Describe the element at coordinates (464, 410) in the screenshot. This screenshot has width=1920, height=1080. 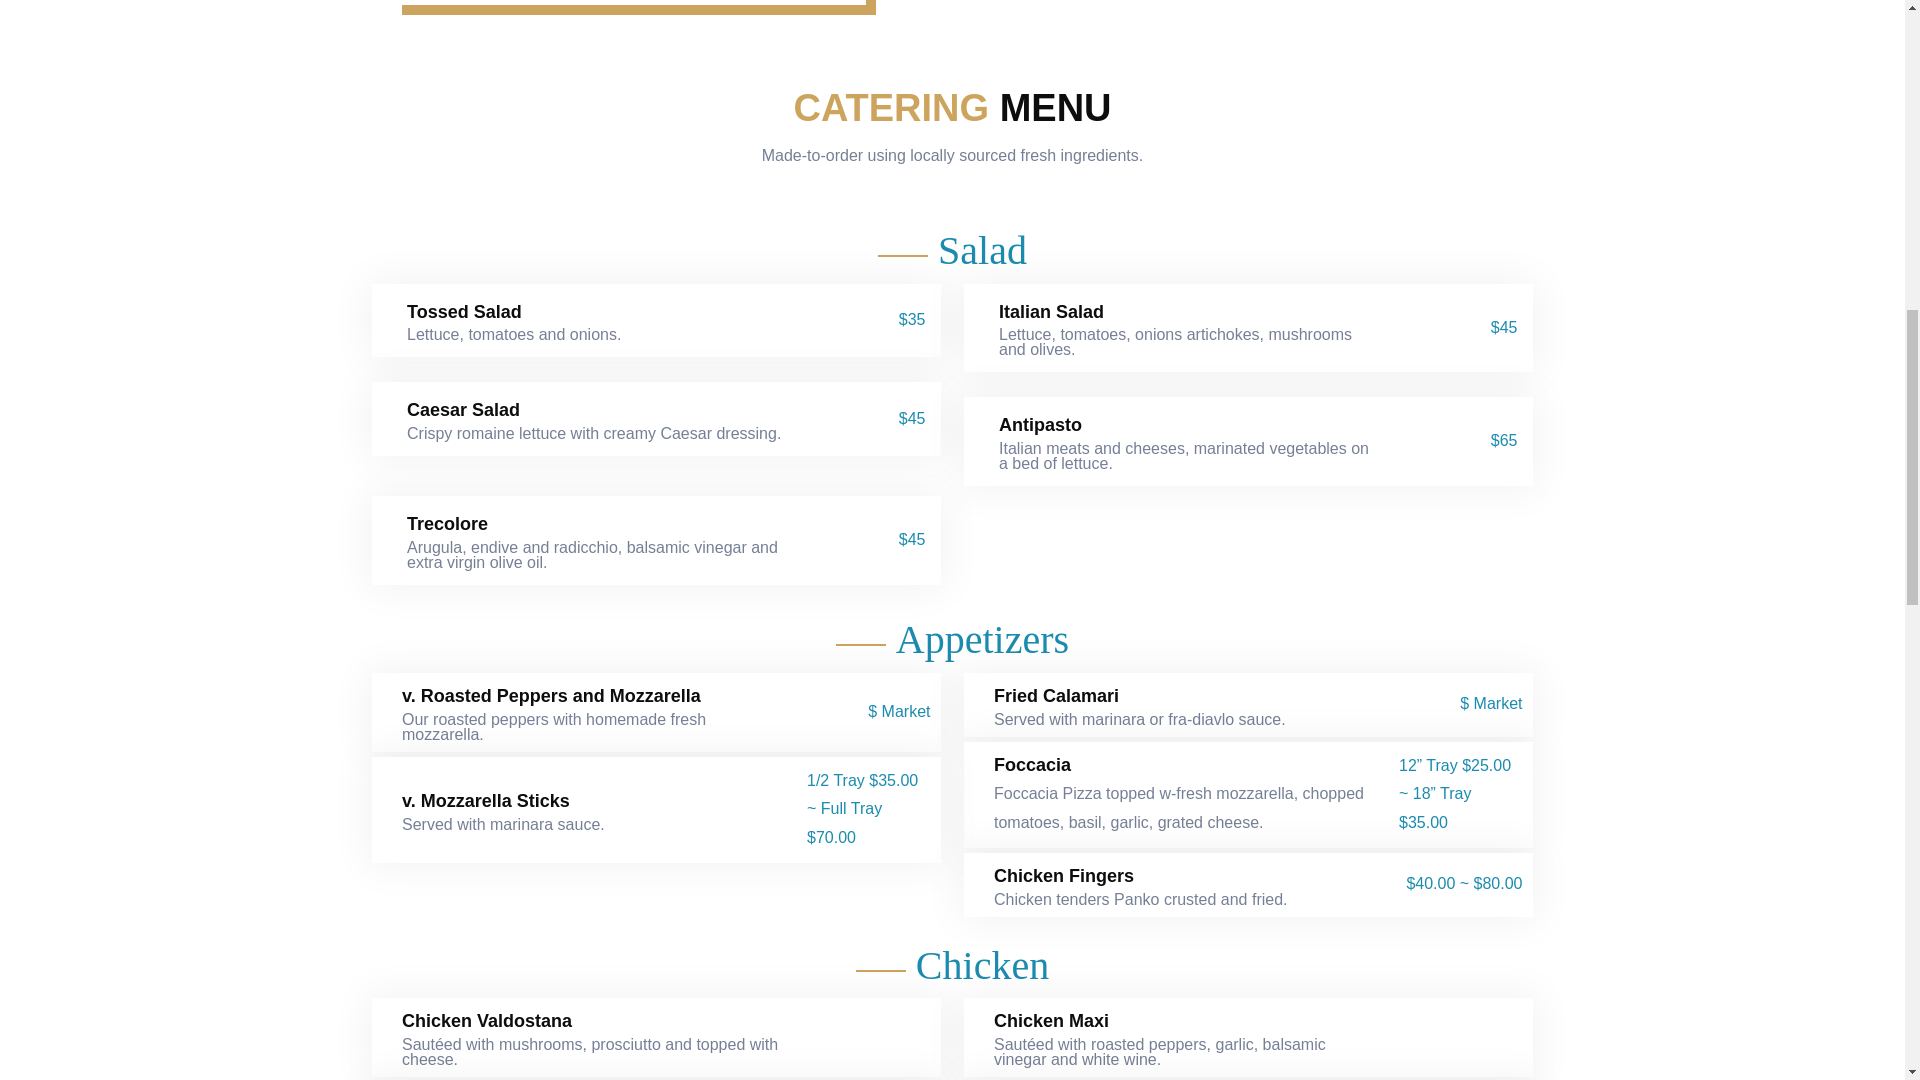
I see `Caesar Salad` at that location.